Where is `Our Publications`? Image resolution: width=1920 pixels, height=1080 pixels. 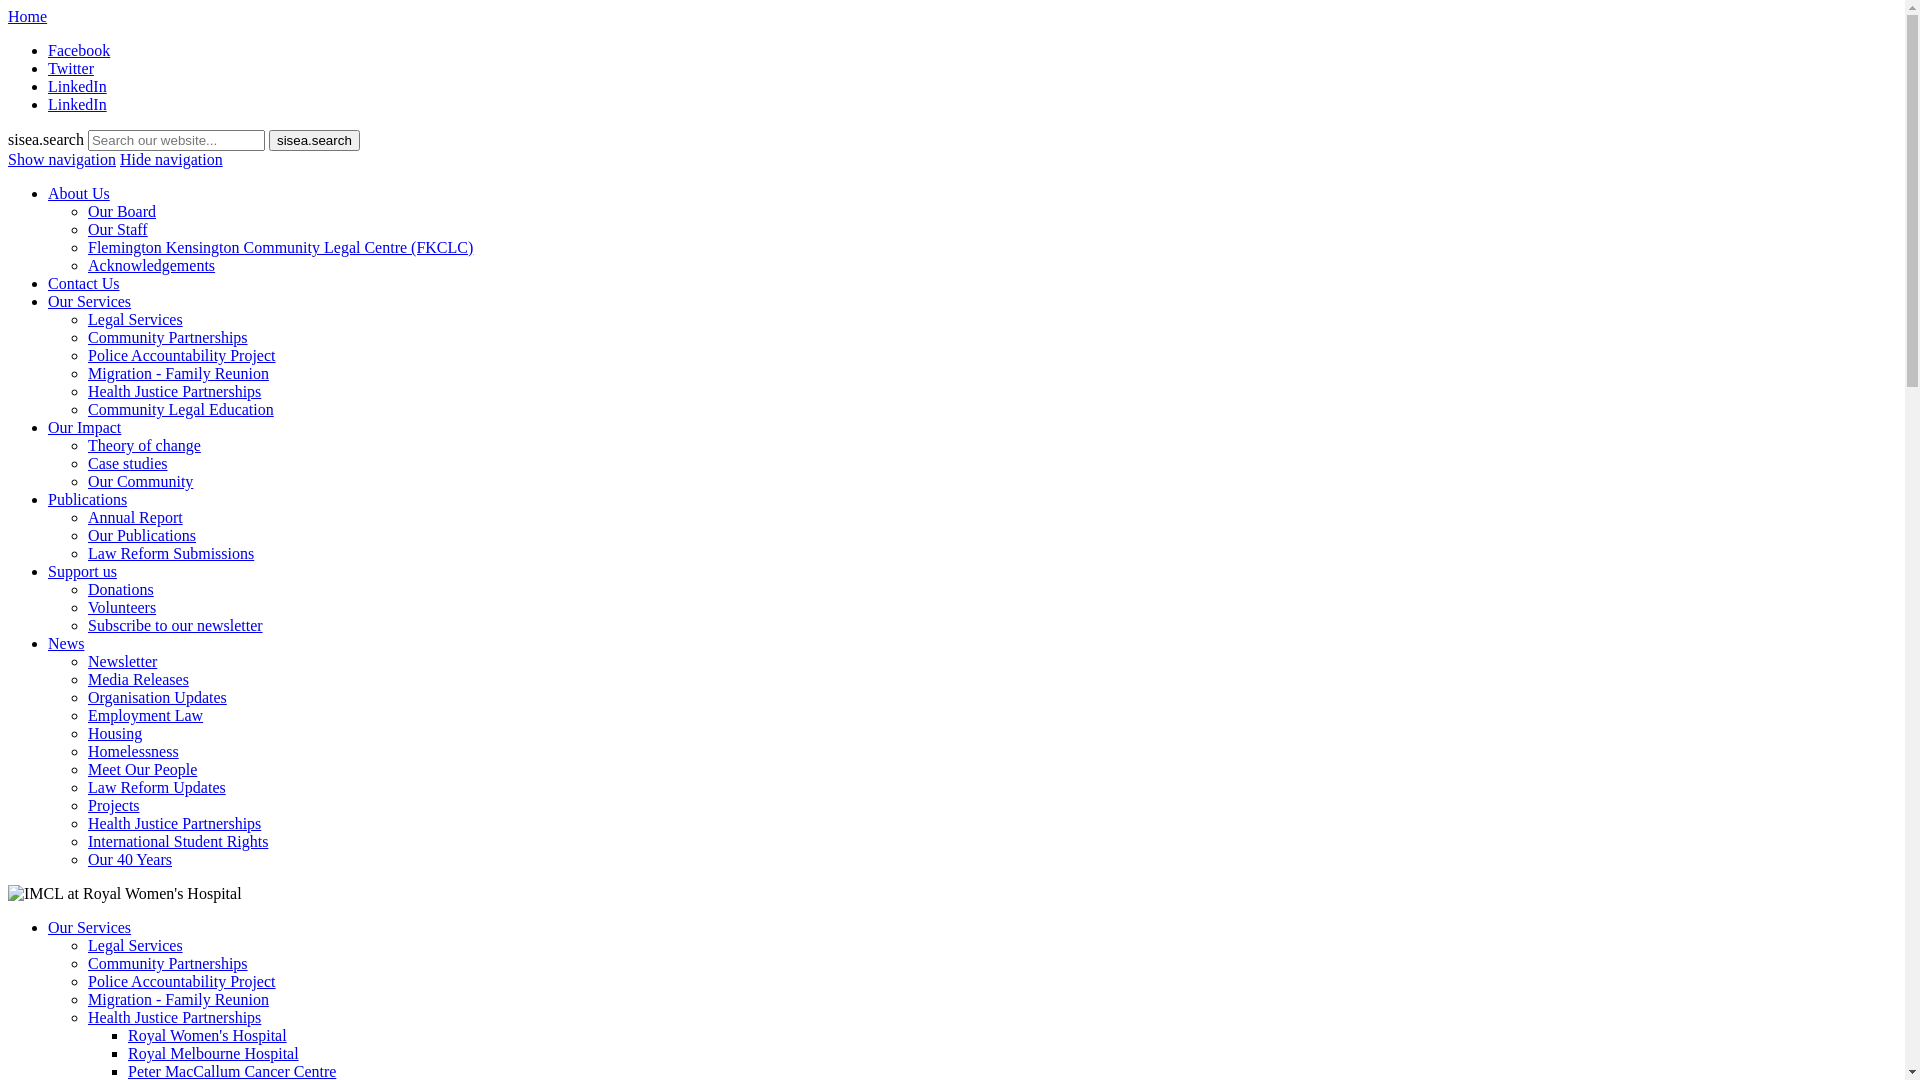 Our Publications is located at coordinates (142, 536).